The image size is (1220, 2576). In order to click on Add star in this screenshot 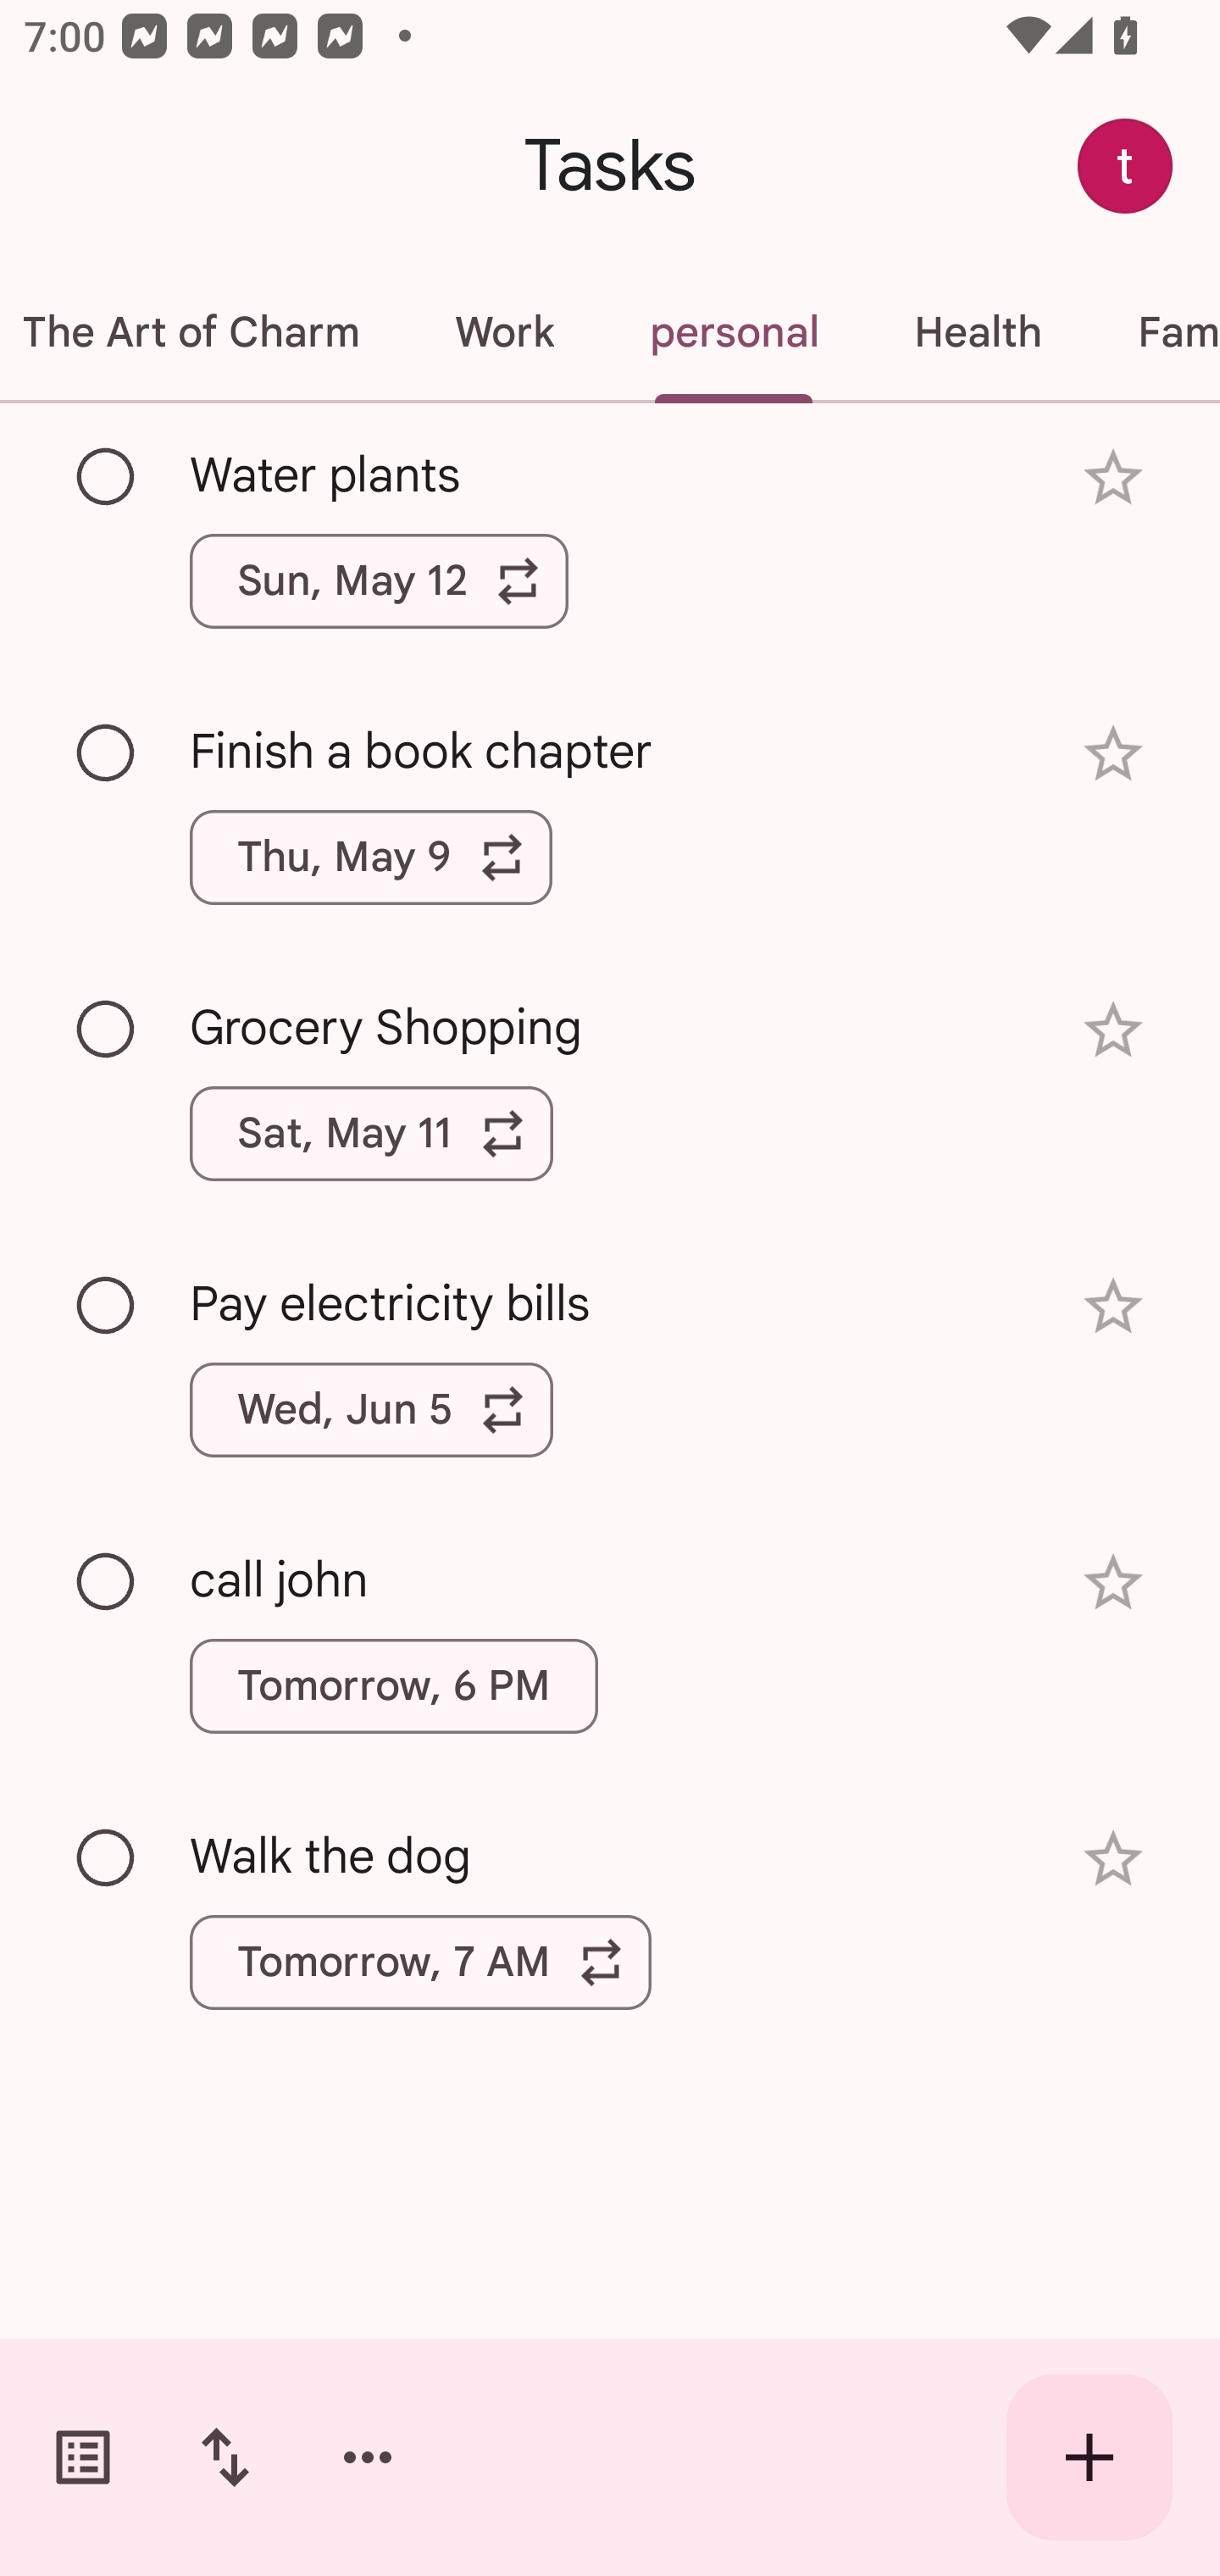, I will do `click(1113, 1307)`.